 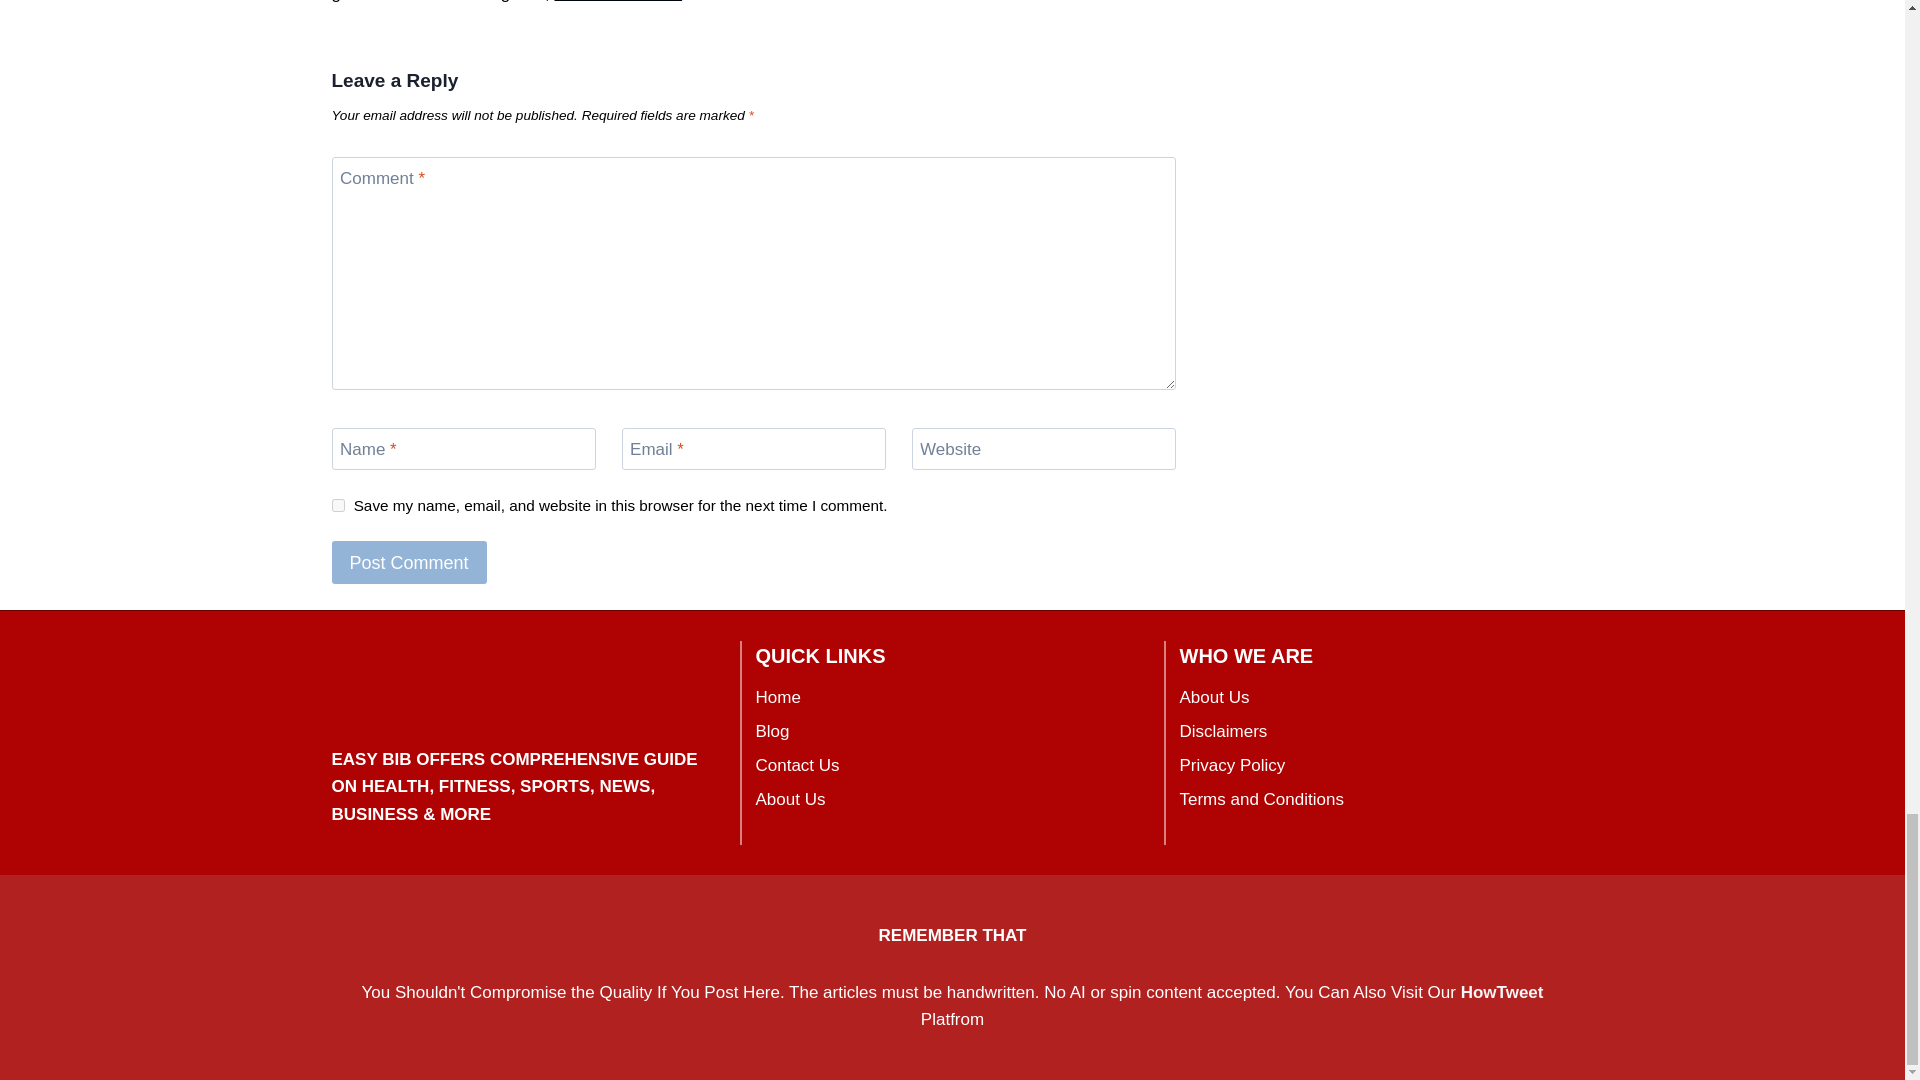 I want to click on About Us, so click(x=1377, y=698).